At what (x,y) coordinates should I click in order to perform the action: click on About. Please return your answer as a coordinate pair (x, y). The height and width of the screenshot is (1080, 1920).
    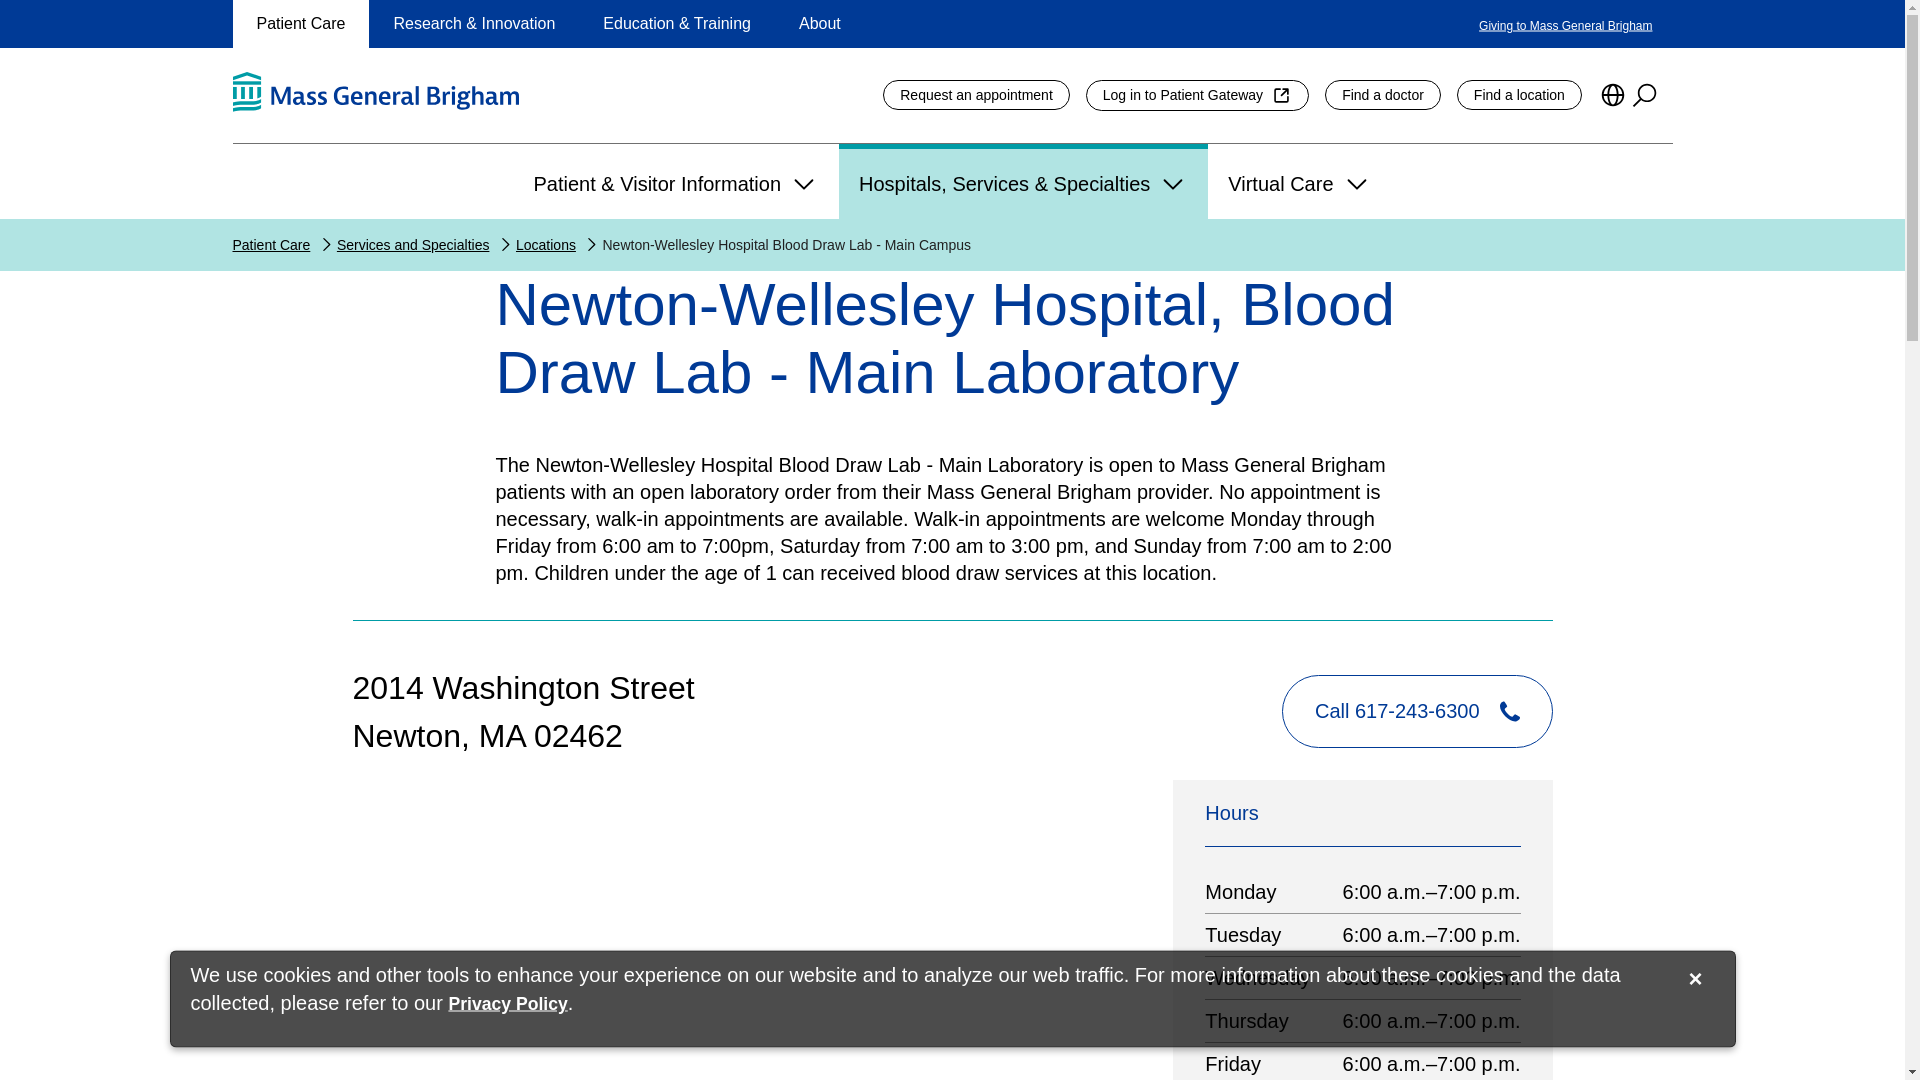
    Looking at the image, I should click on (820, 24).